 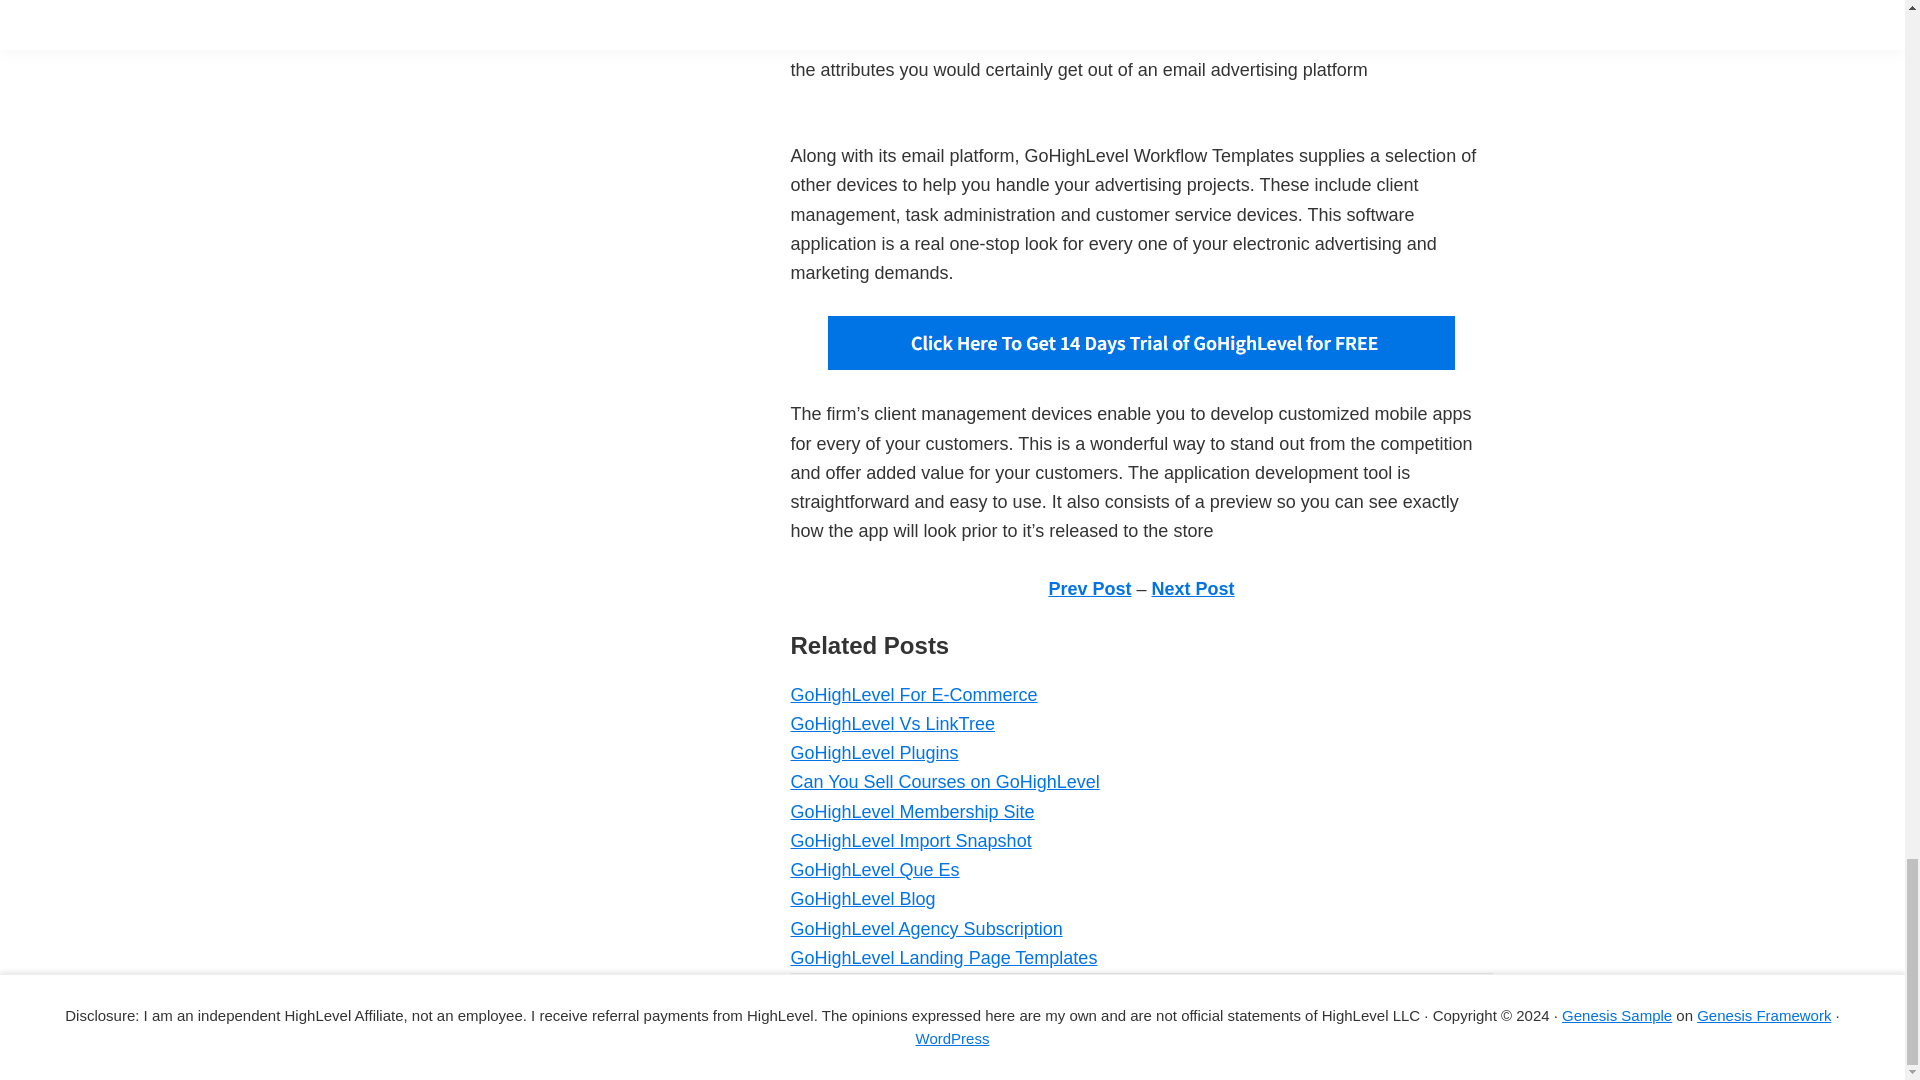 I want to click on GoHighLevel Membership Site, so click(x=912, y=812).